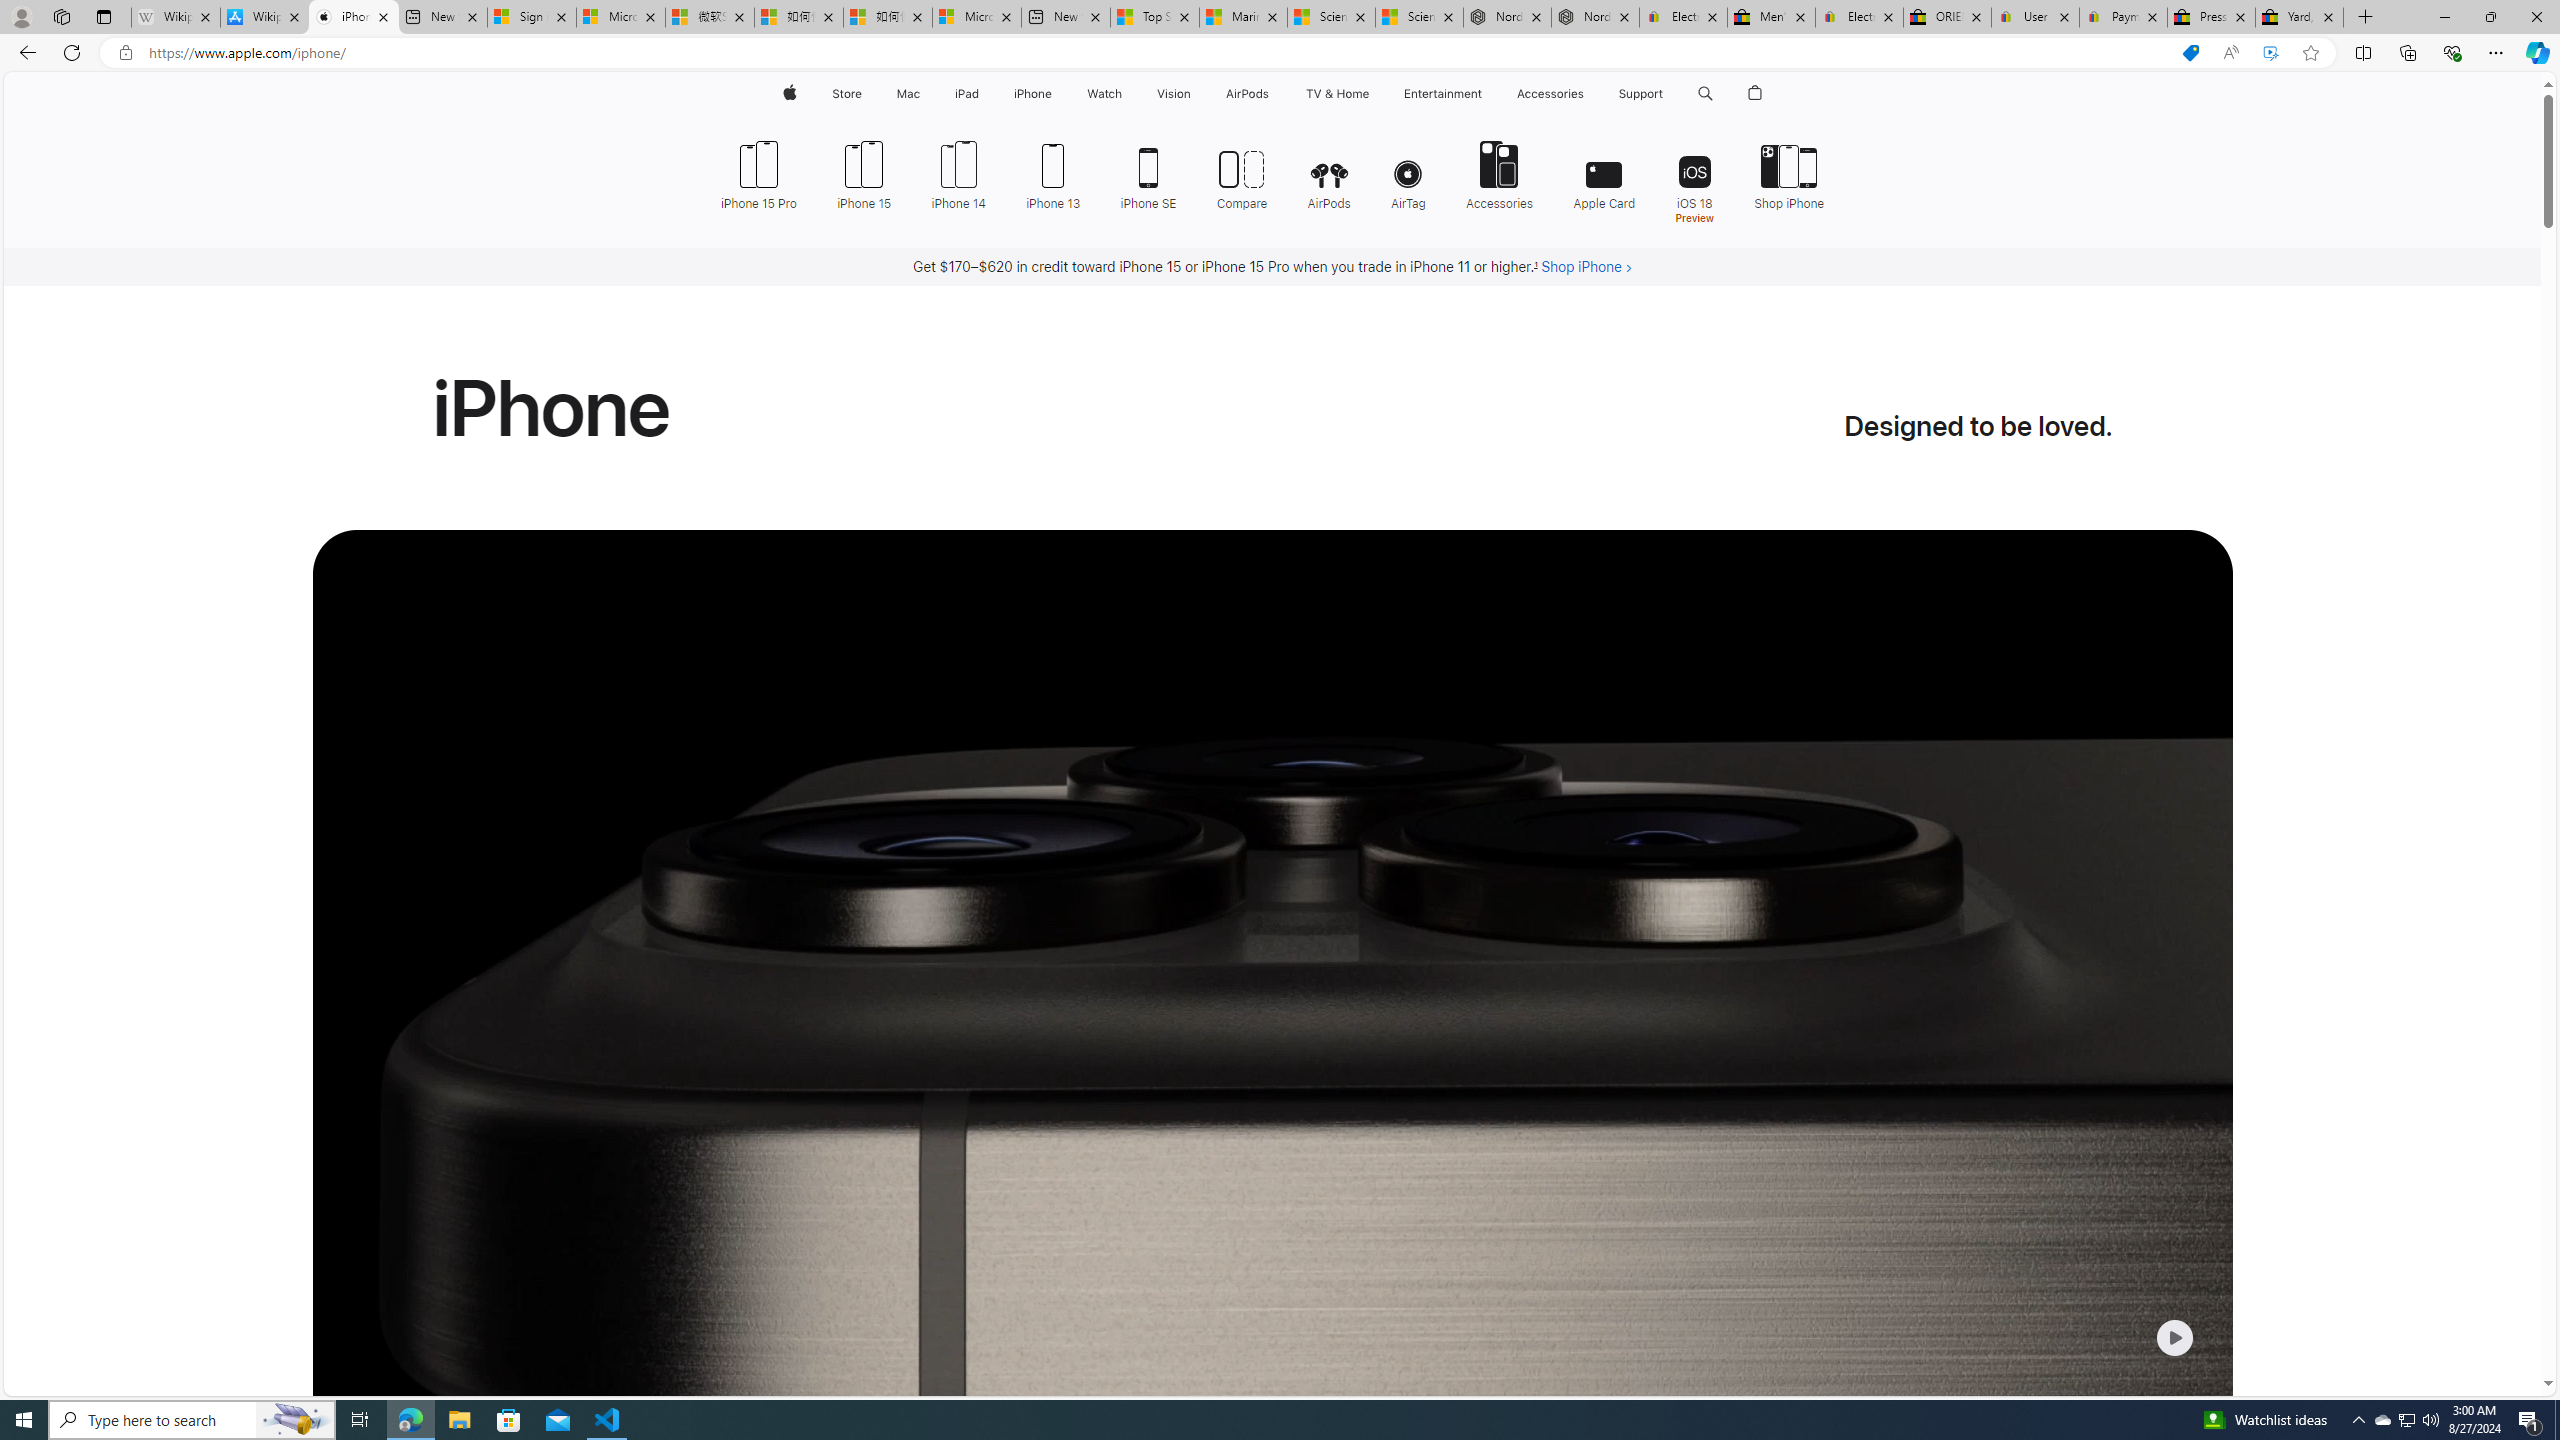 Image resolution: width=2560 pixels, height=1440 pixels. Describe the element at coordinates (846, 94) in the screenshot. I see `Store` at that location.